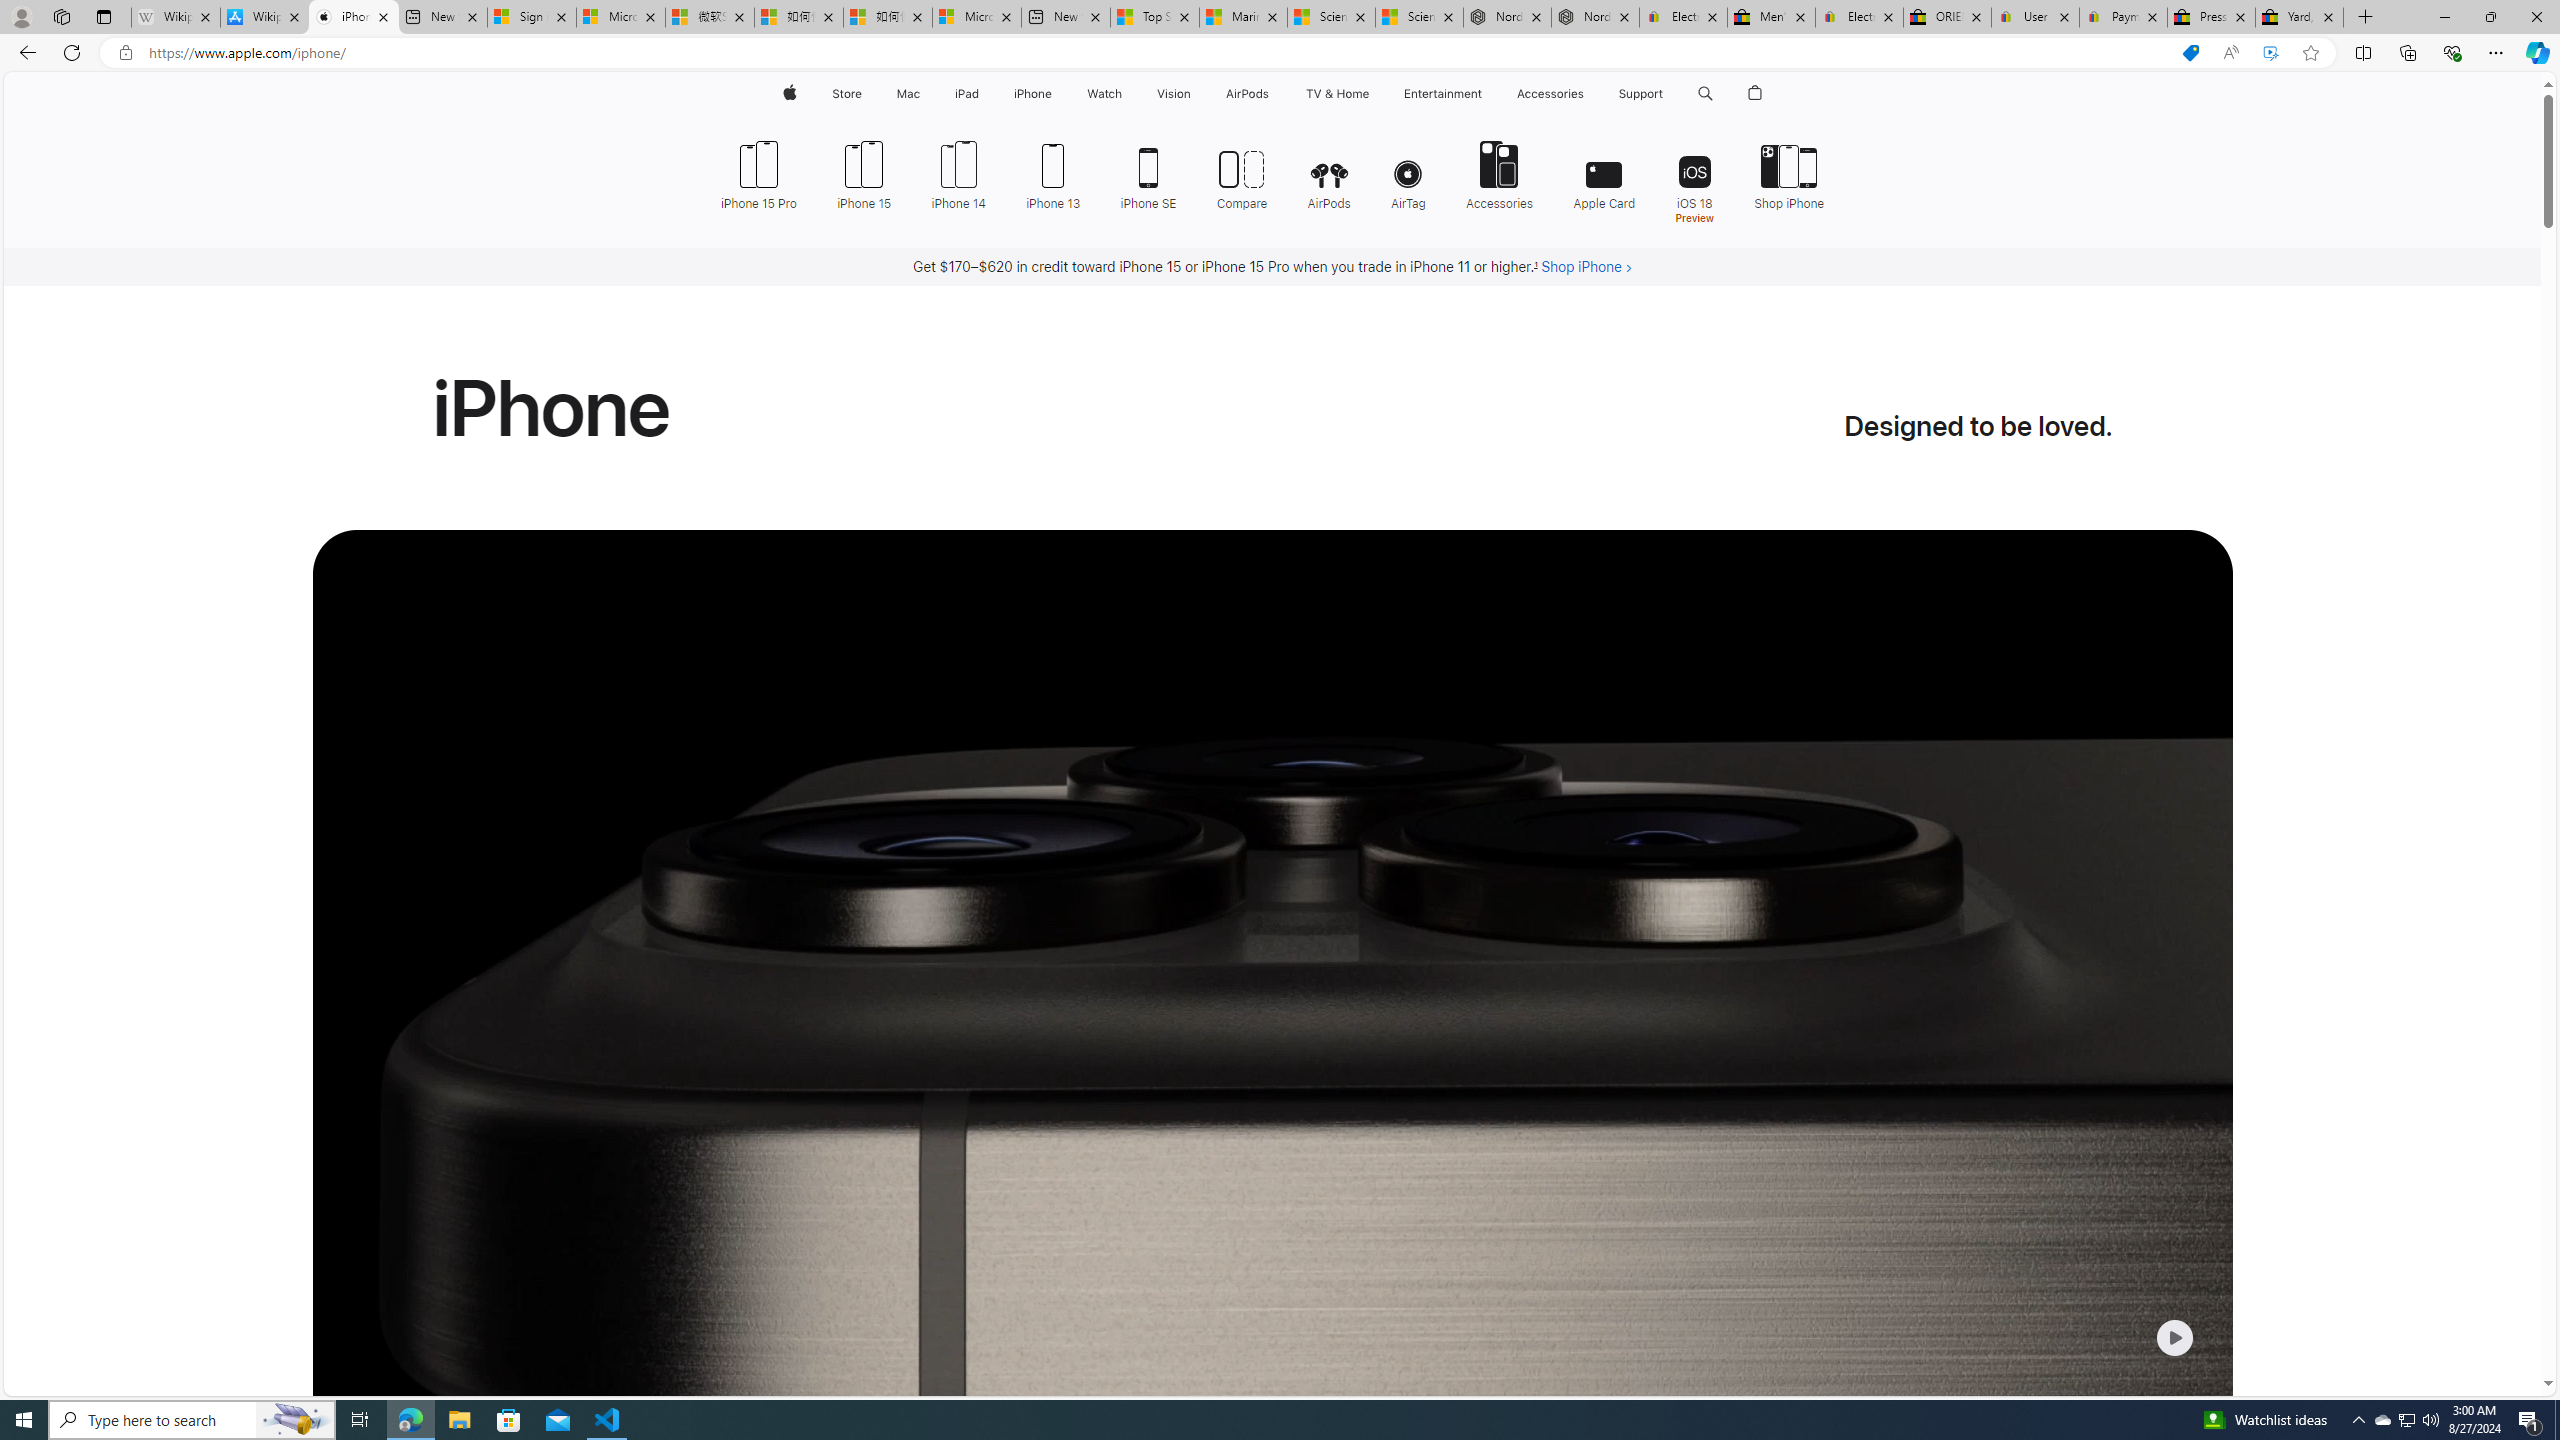 Image resolution: width=2560 pixels, height=1440 pixels. Describe the element at coordinates (846, 94) in the screenshot. I see `Store` at that location.